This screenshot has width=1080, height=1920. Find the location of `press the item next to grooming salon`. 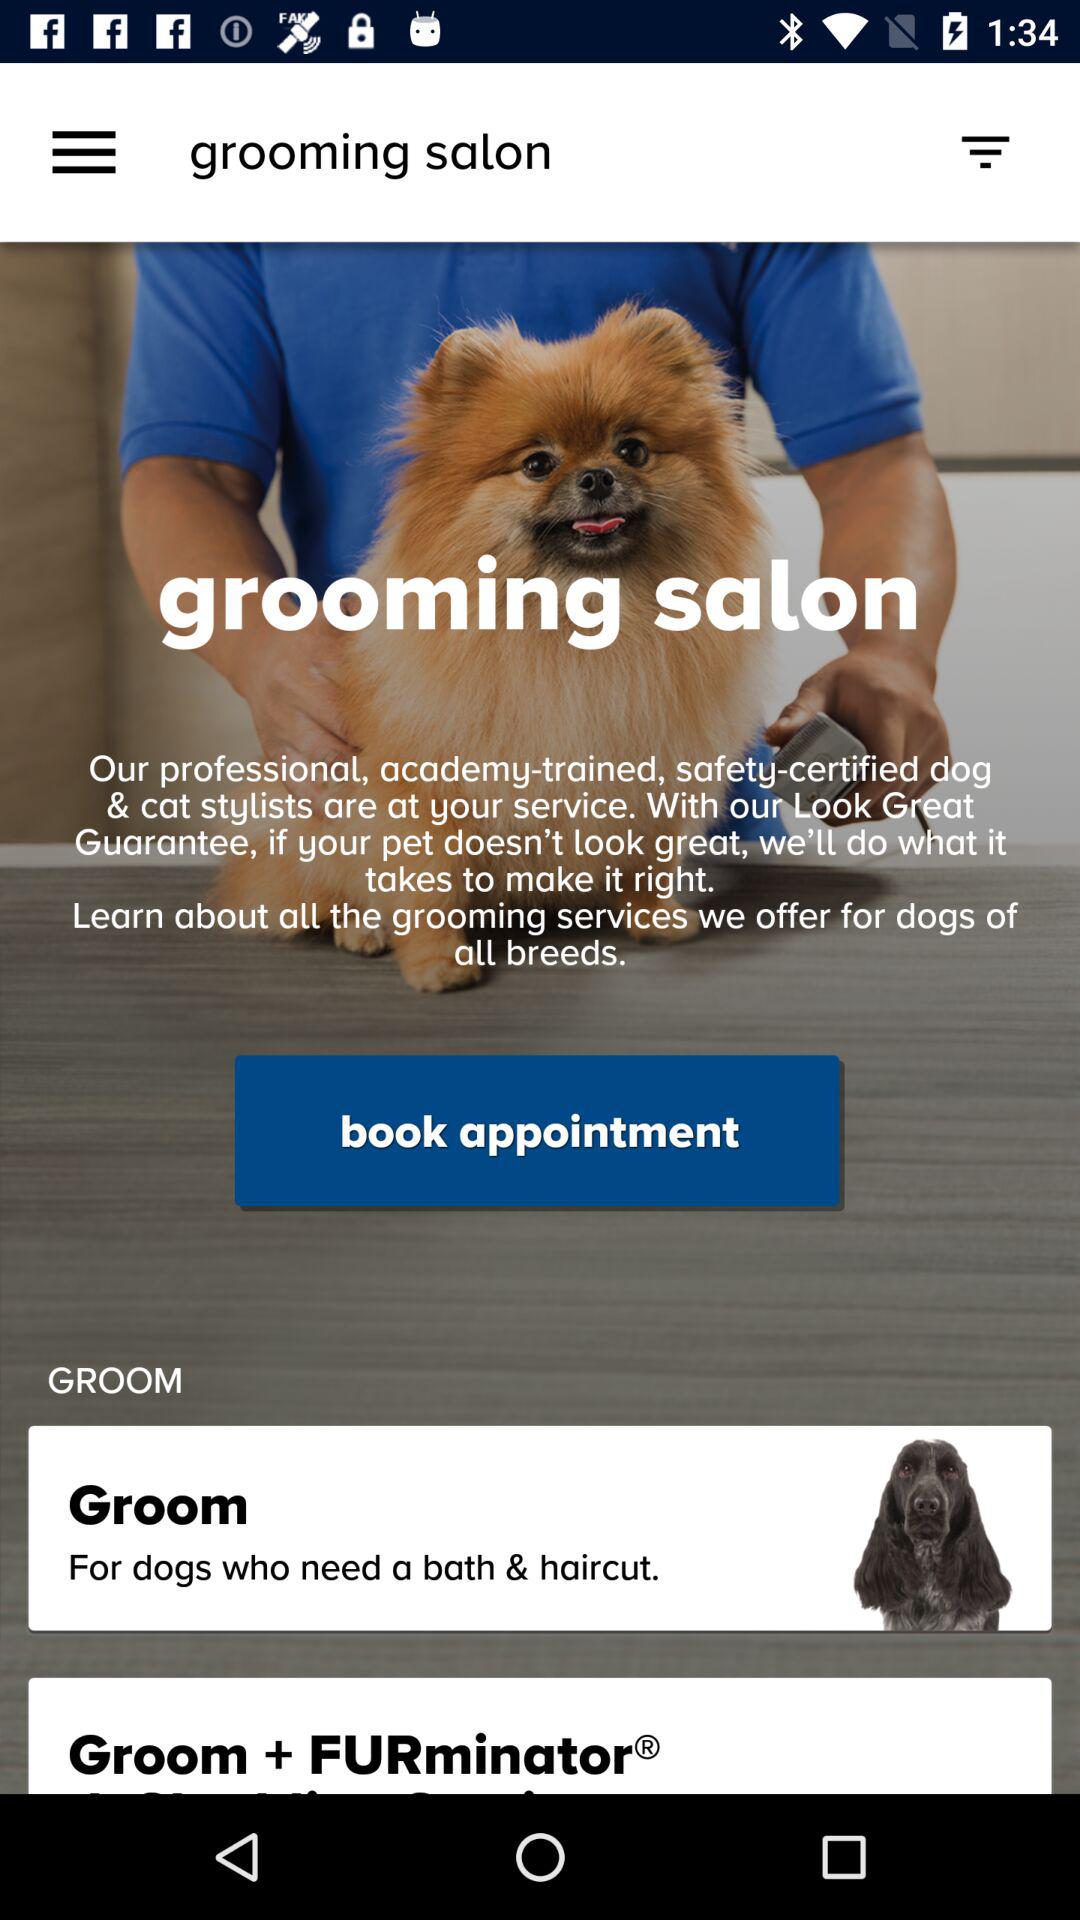

press the item next to grooming salon is located at coordinates (84, 152).